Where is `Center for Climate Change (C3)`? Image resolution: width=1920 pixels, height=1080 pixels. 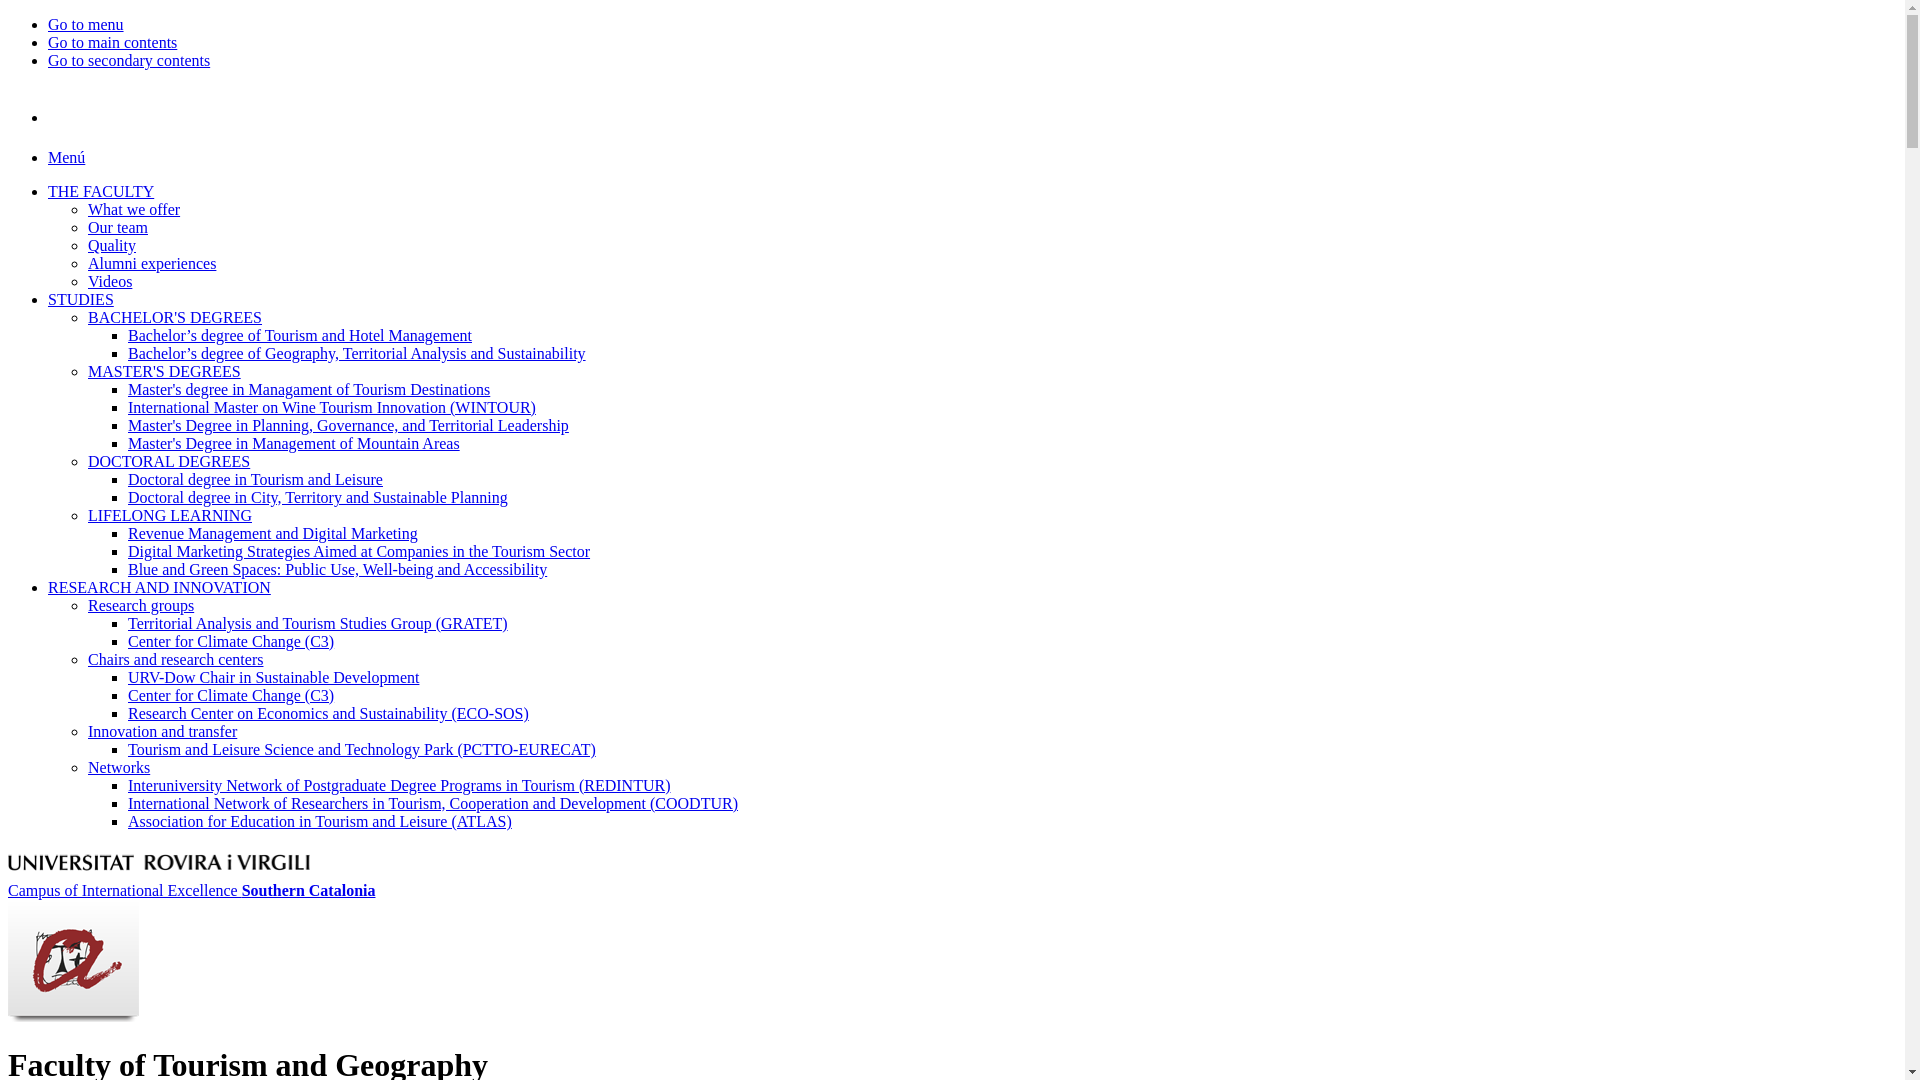
Center for Climate Change (C3) is located at coordinates (231, 642).